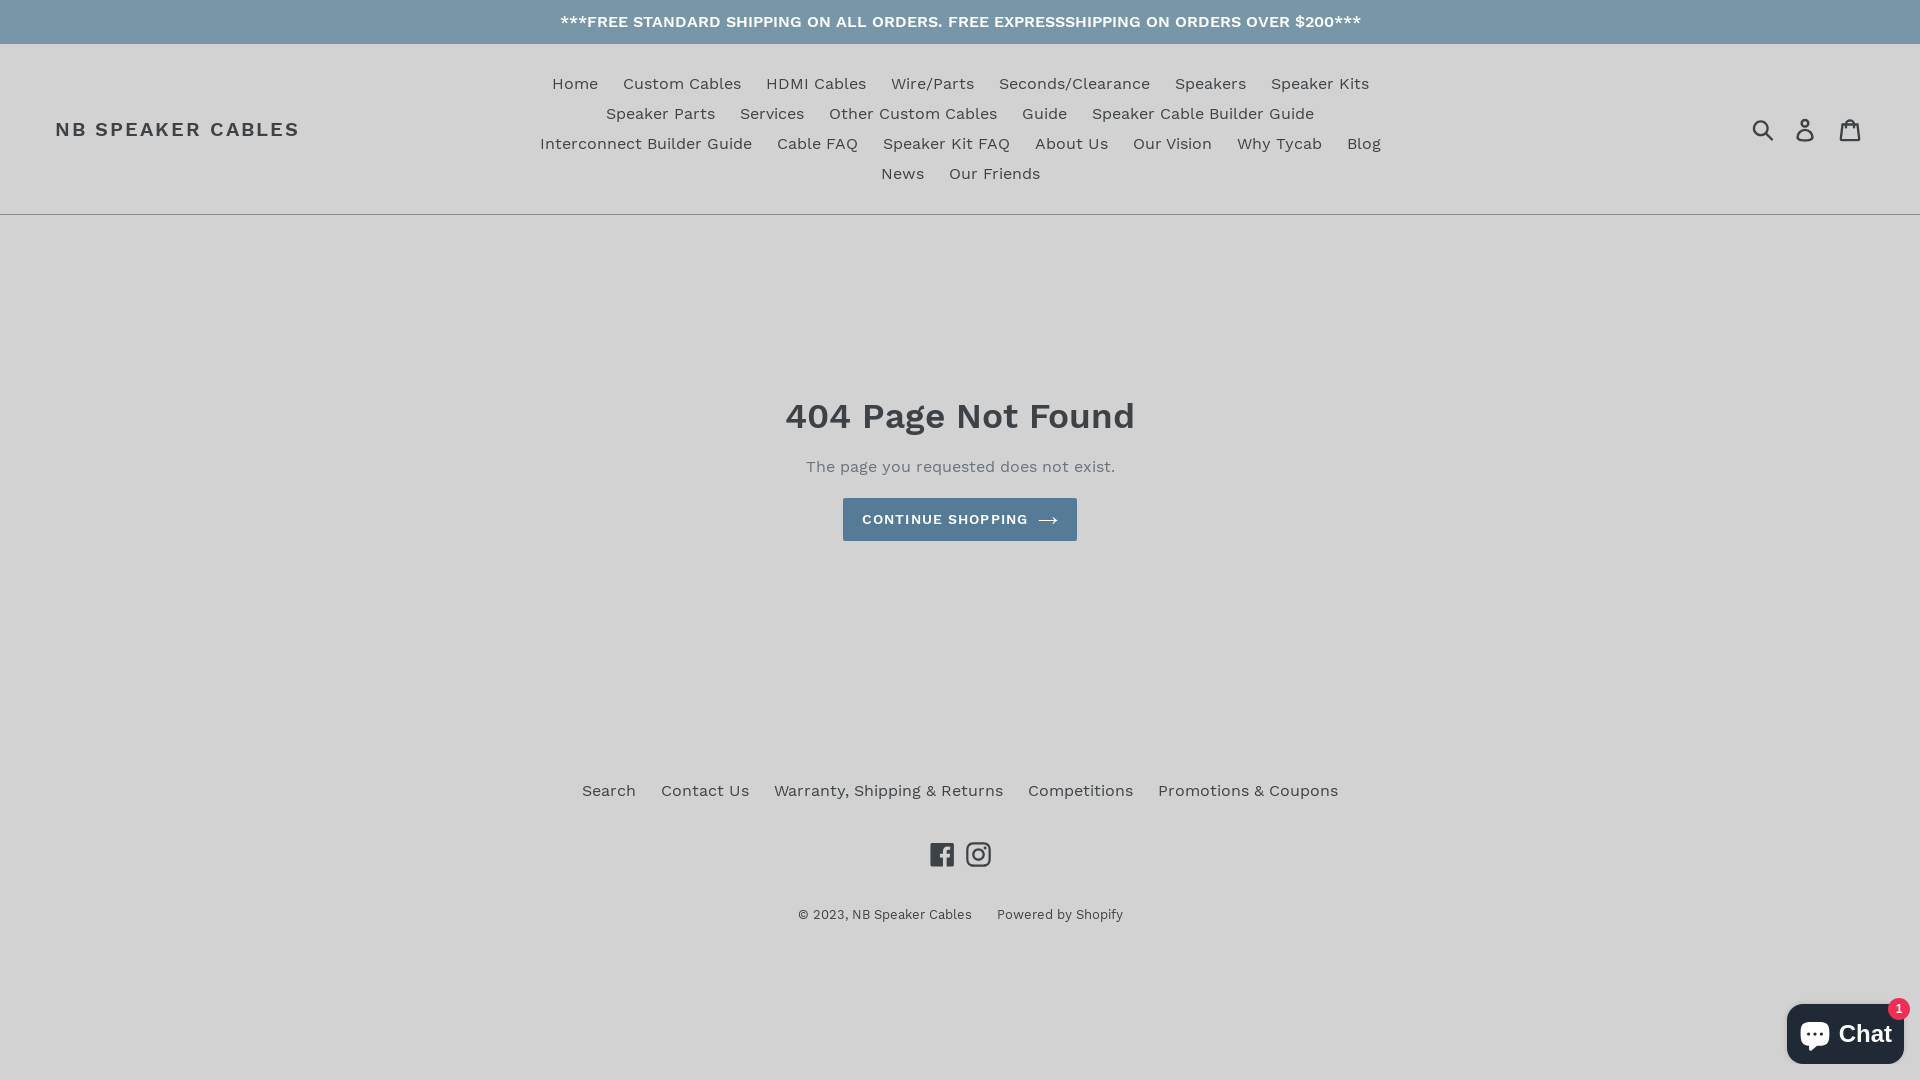 The image size is (1920, 1080). What do you see at coordinates (902, 174) in the screenshot?
I see `News` at bounding box center [902, 174].